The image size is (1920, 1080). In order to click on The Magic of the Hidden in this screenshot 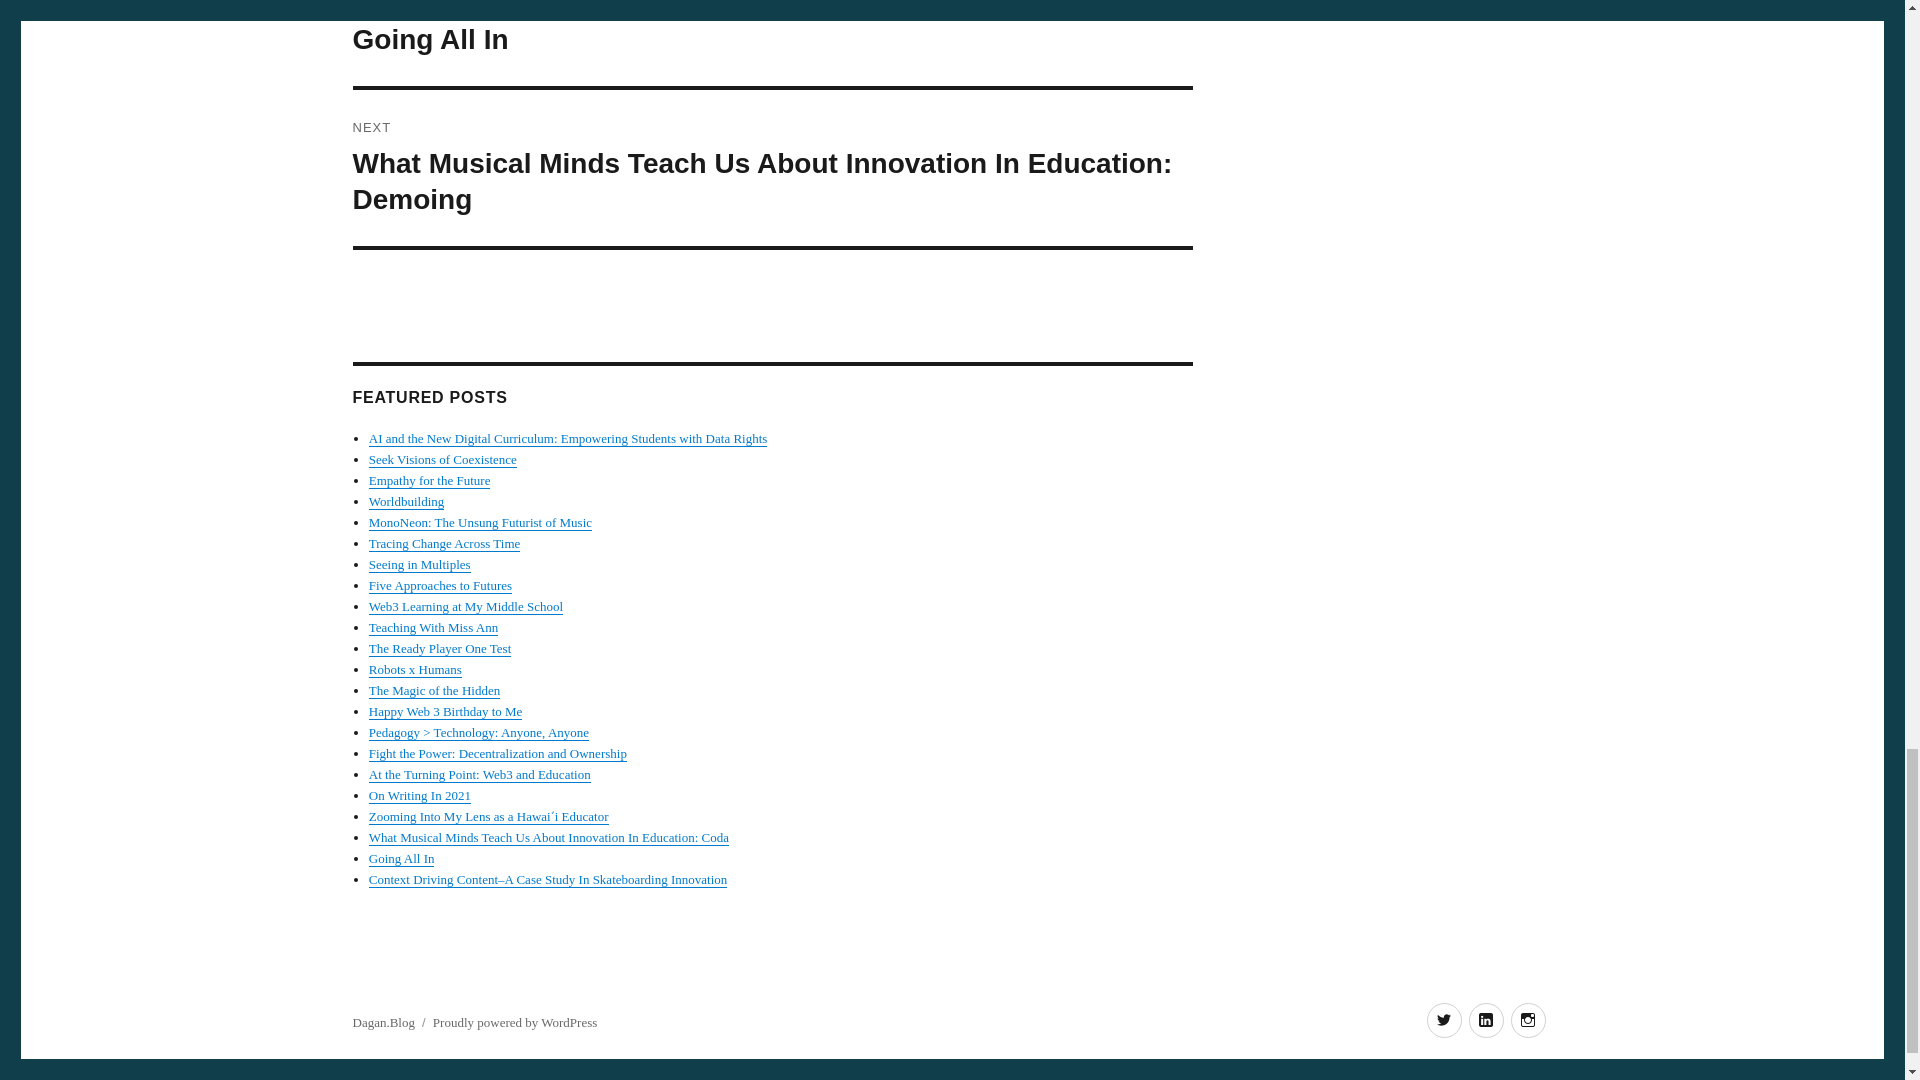, I will do `click(434, 690)`.